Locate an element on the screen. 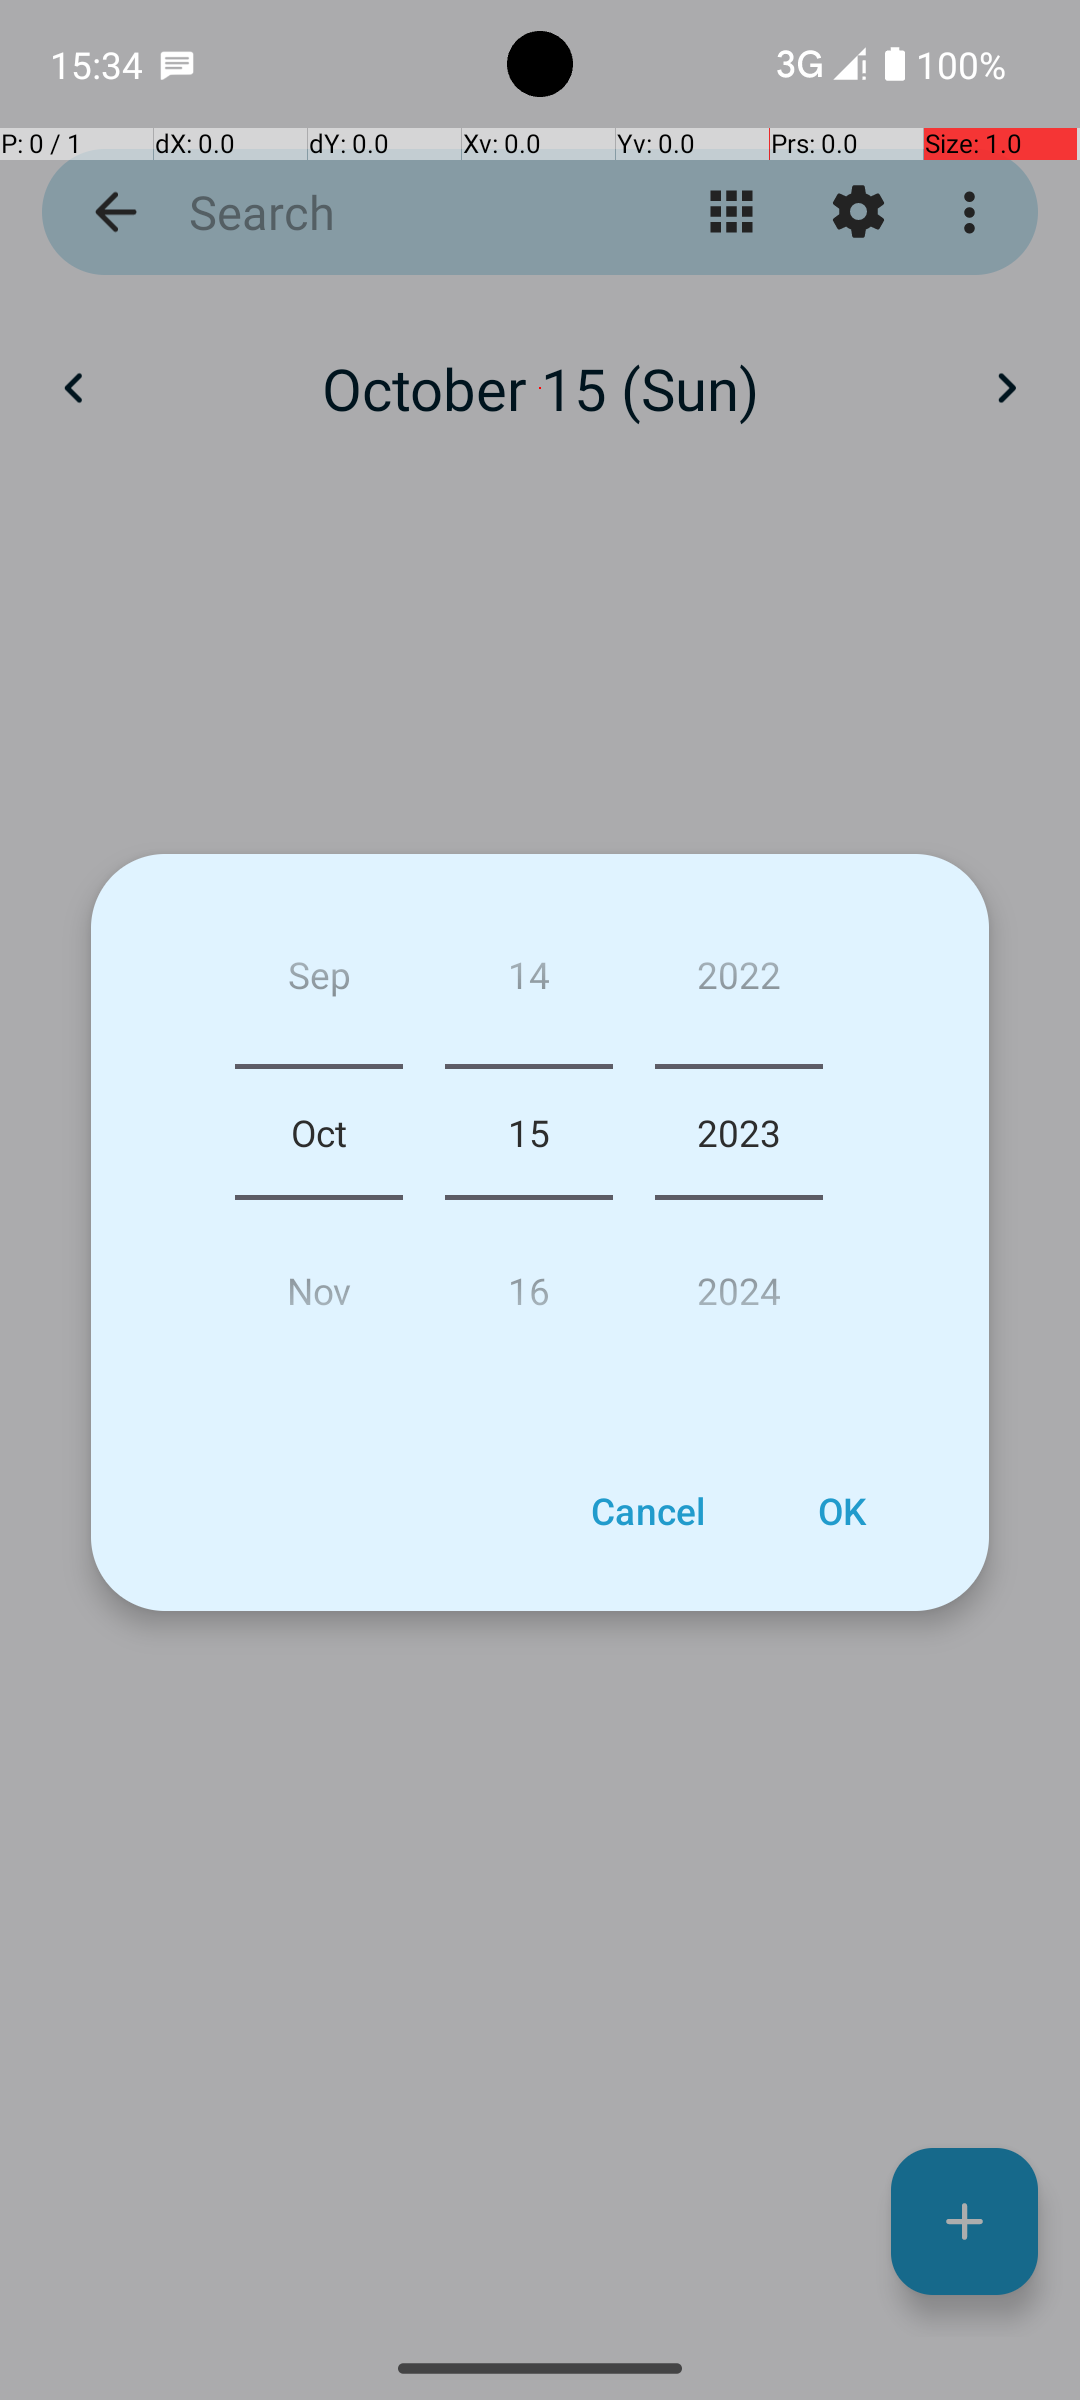 The width and height of the screenshot is (1080, 2400). Nov is located at coordinates (319, 1282).